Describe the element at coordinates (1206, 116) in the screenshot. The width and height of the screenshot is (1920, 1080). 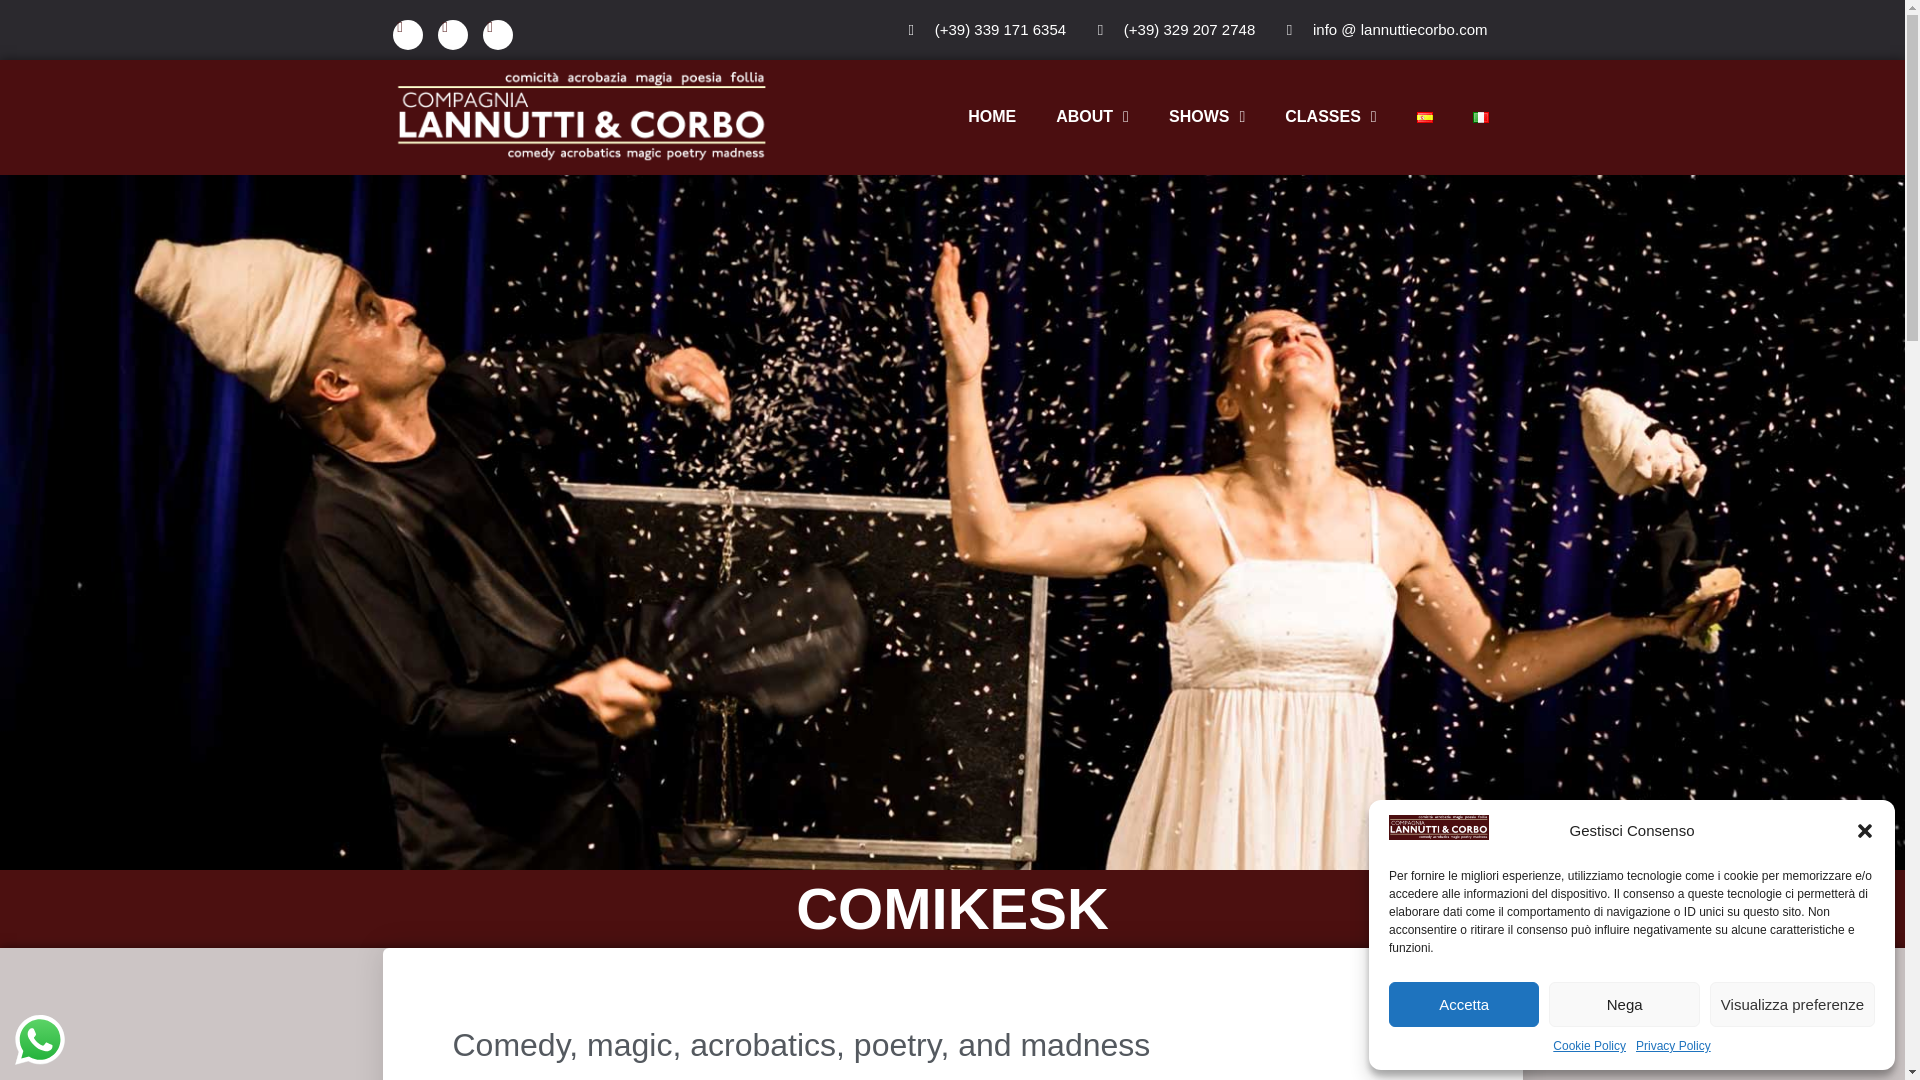
I see `SHOWS` at that location.